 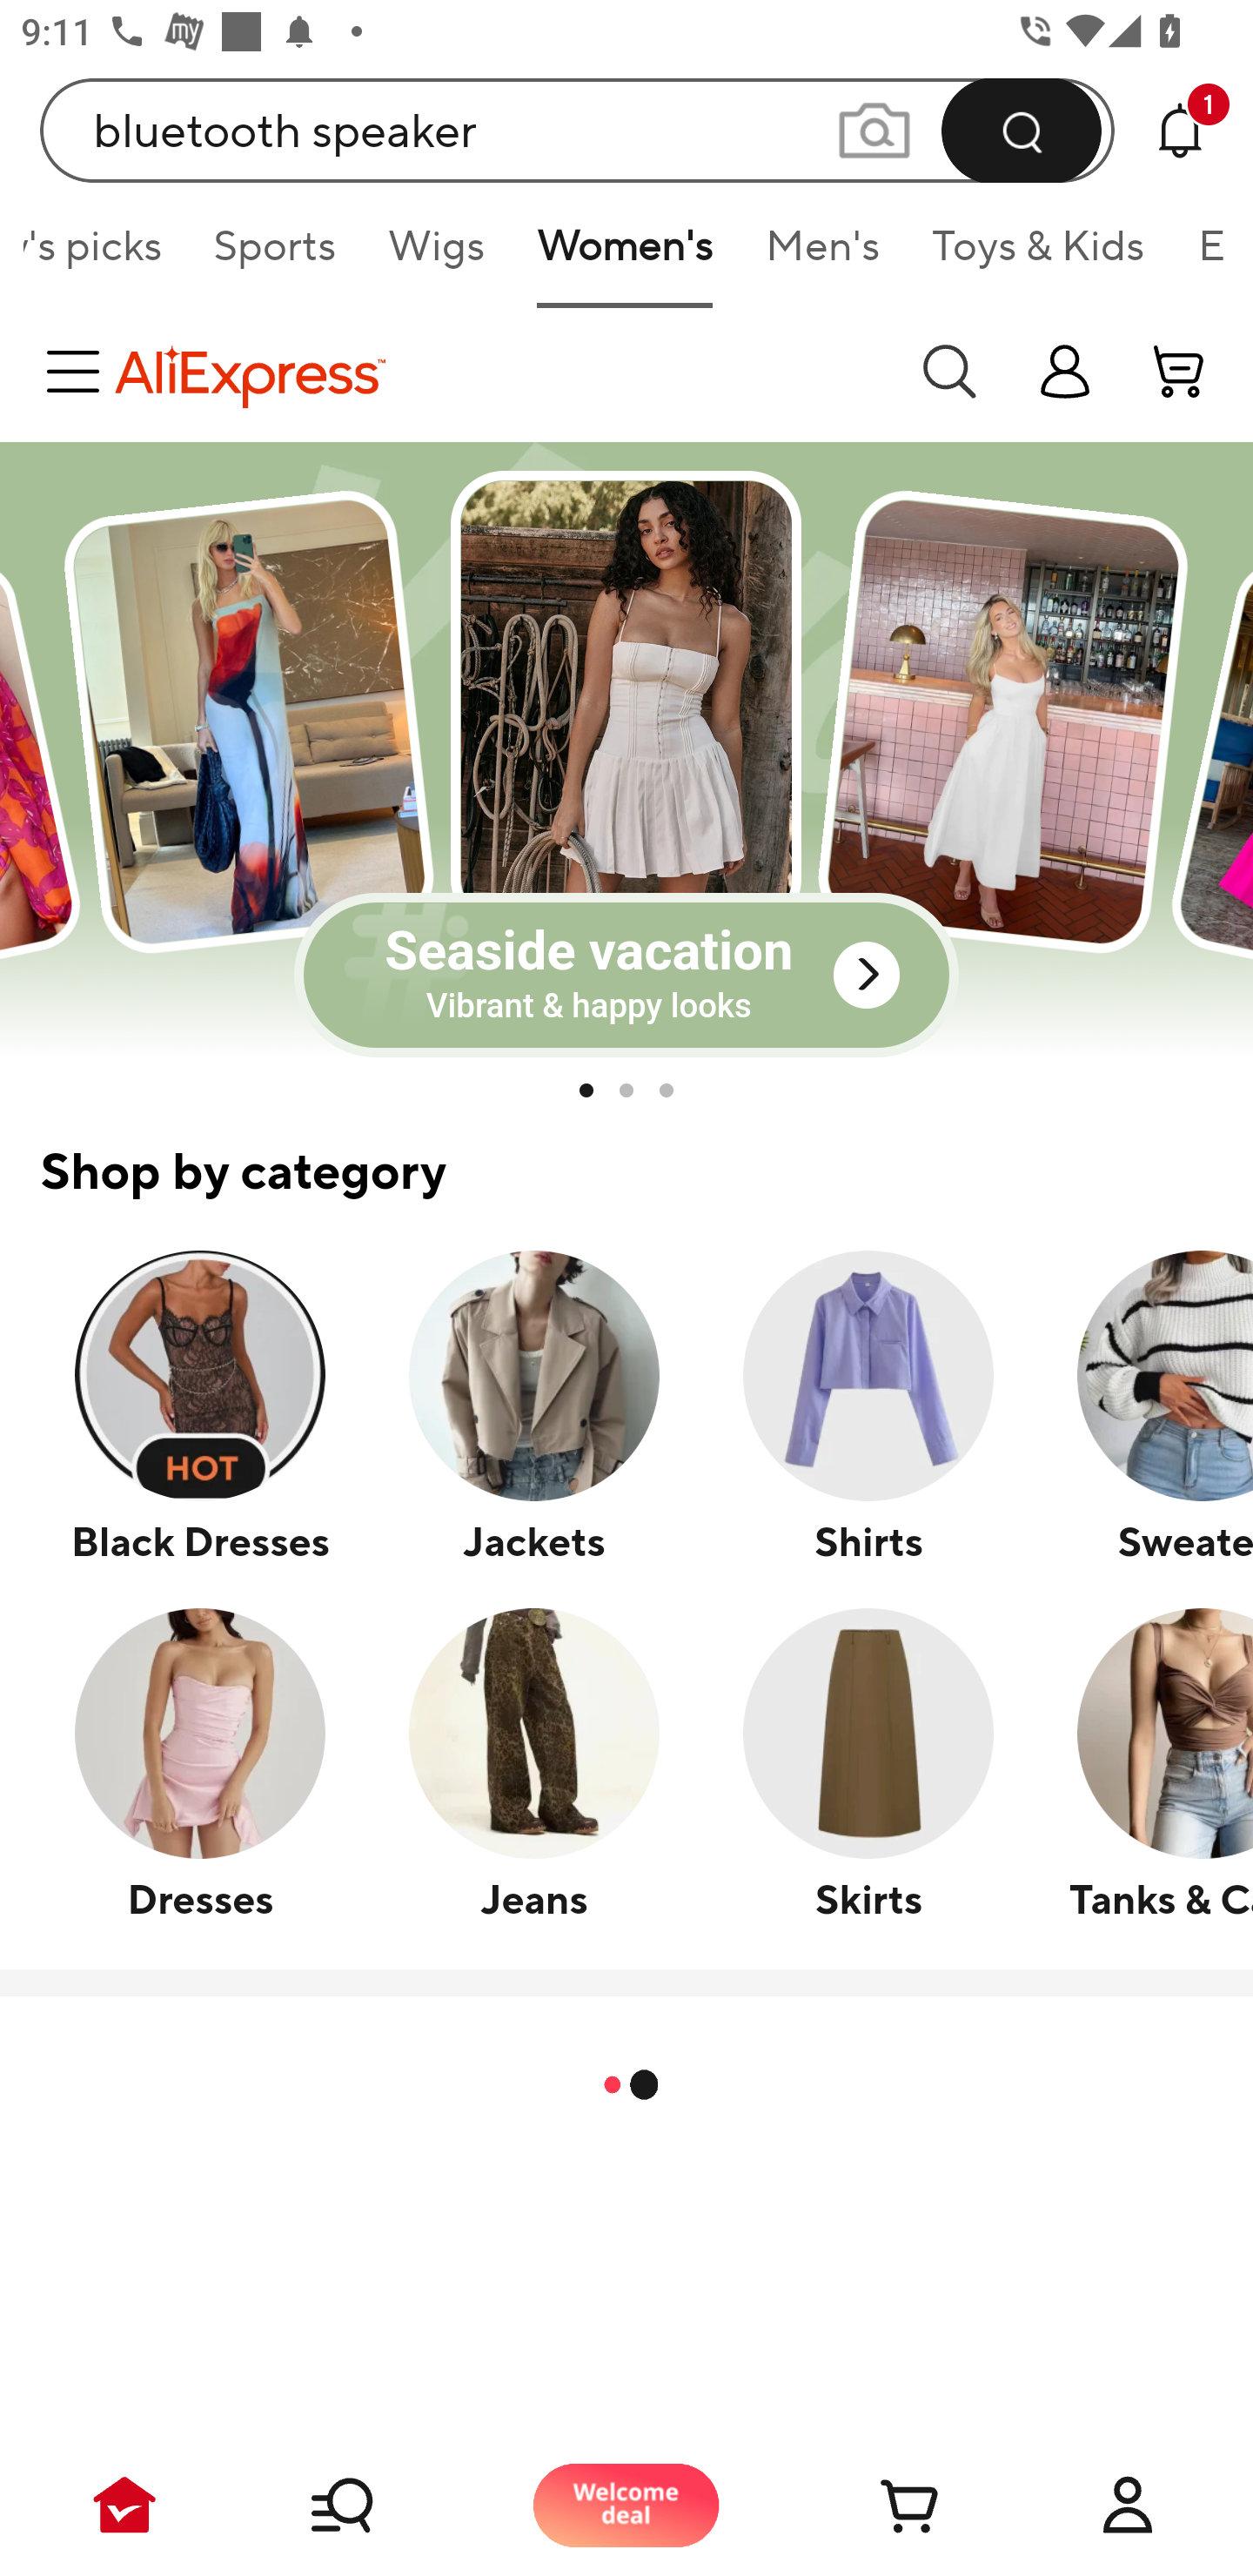 I want to click on Black Dresses 225x230.png_ Black Dresses, so click(x=200, y=1406).